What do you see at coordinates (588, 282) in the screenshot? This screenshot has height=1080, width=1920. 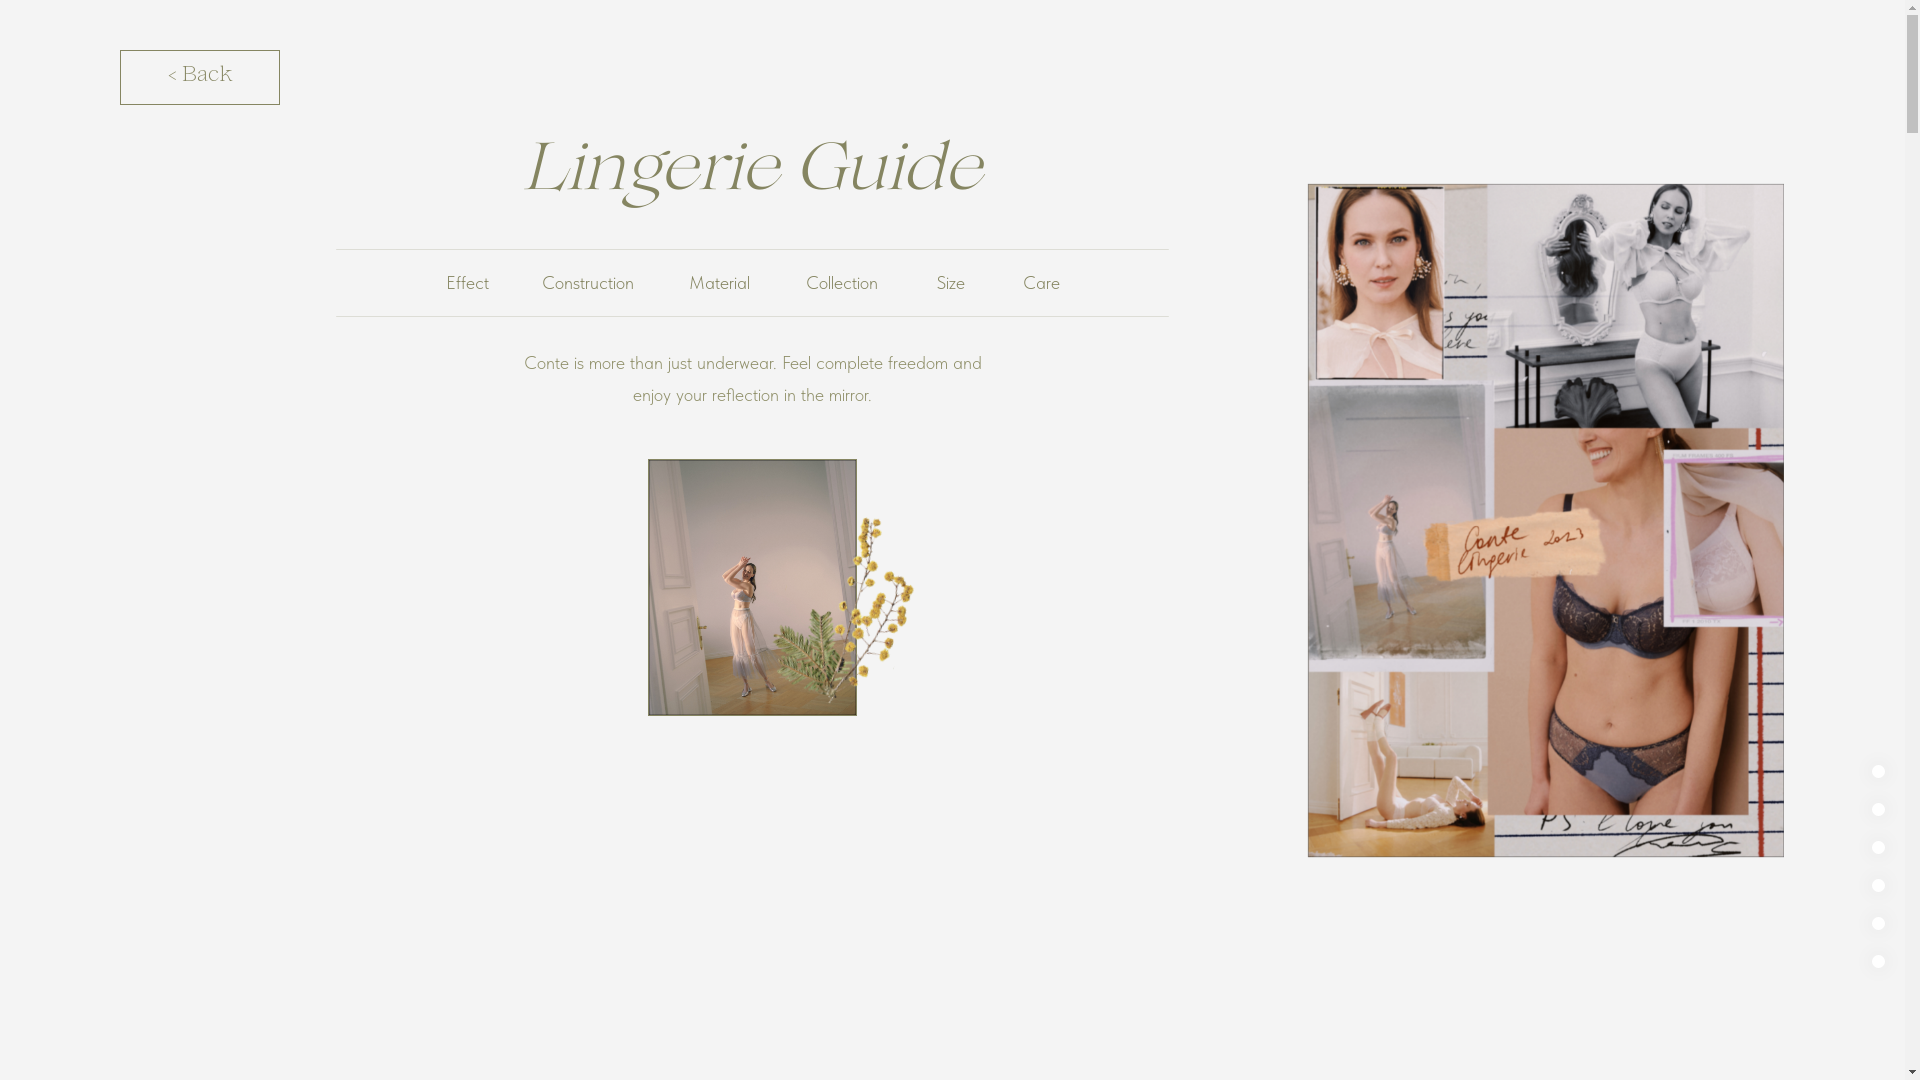 I see `Construction` at bounding box center [588, 282].